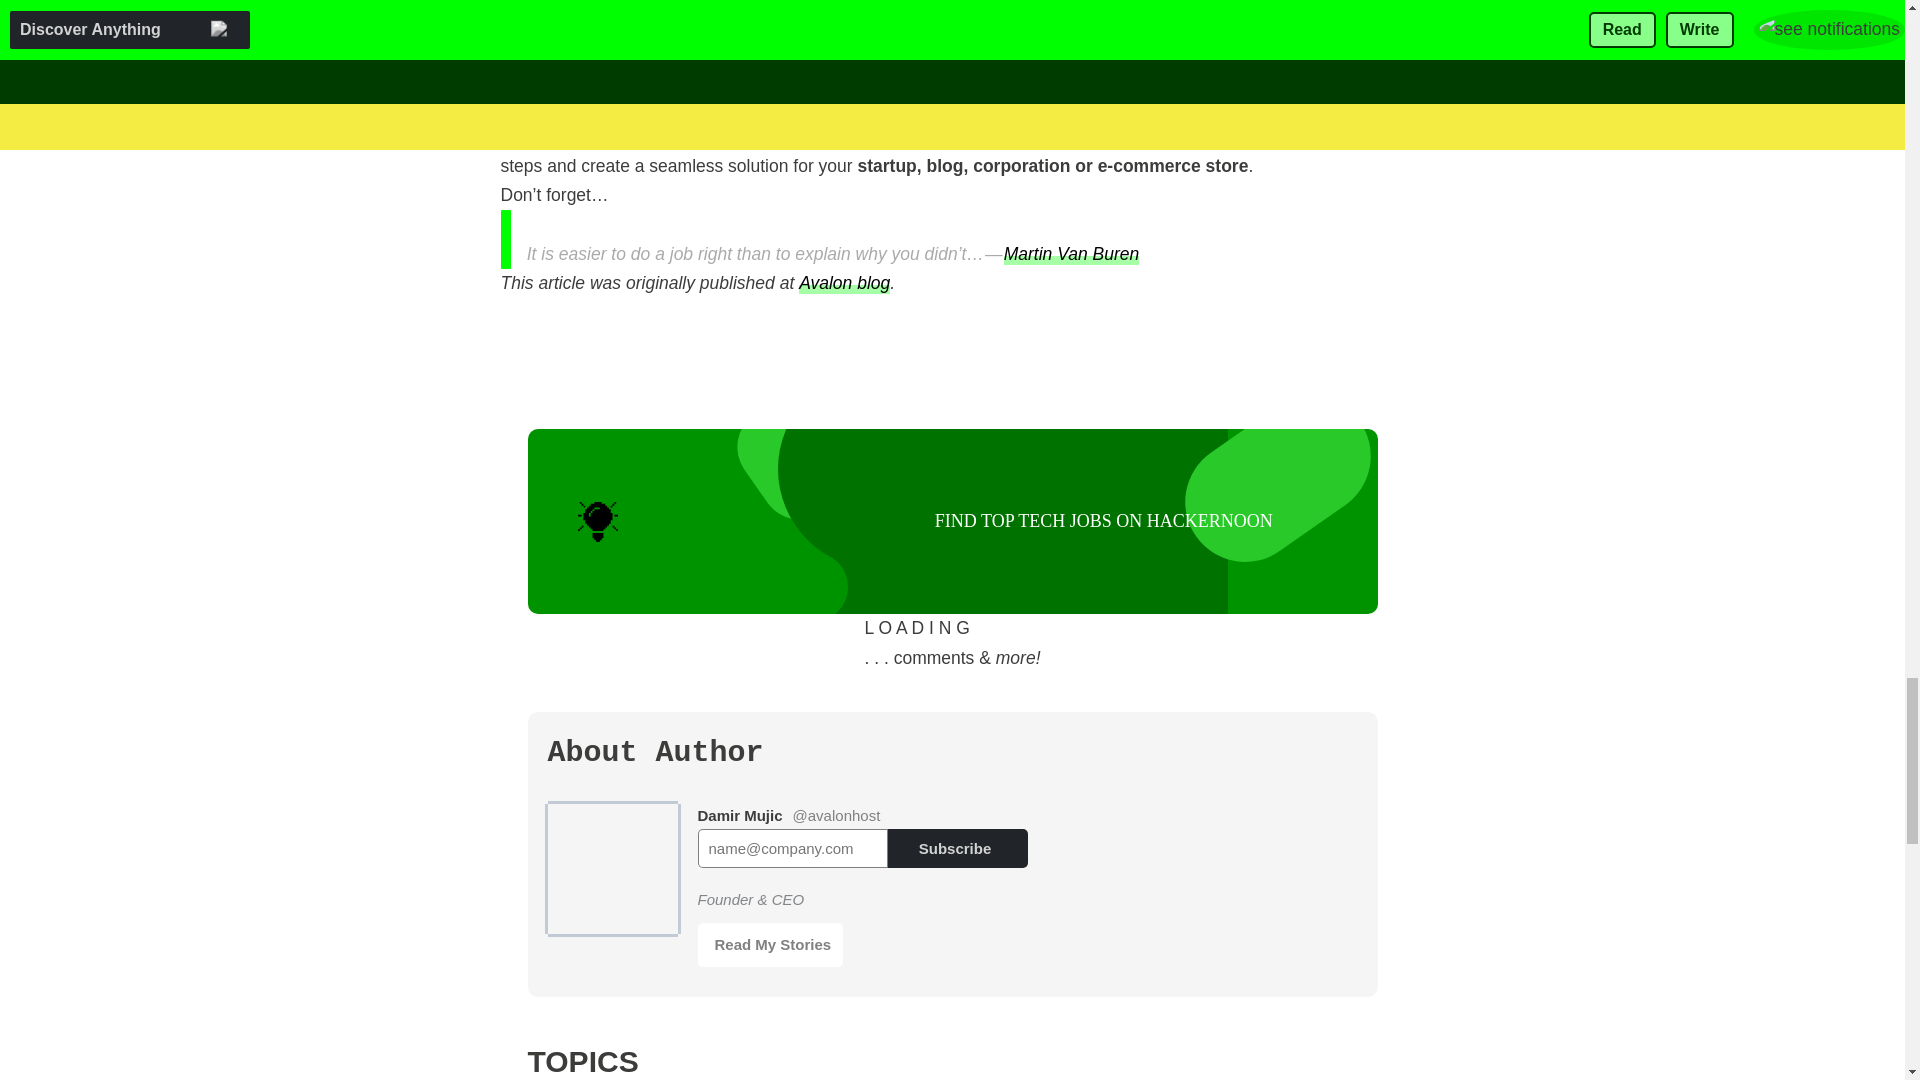 This screenshot has height=1080, width=1920. What do you see at coordinates (957, 848) in the screenshot?
I see `Subscribe` at bounding box center [957, 848].